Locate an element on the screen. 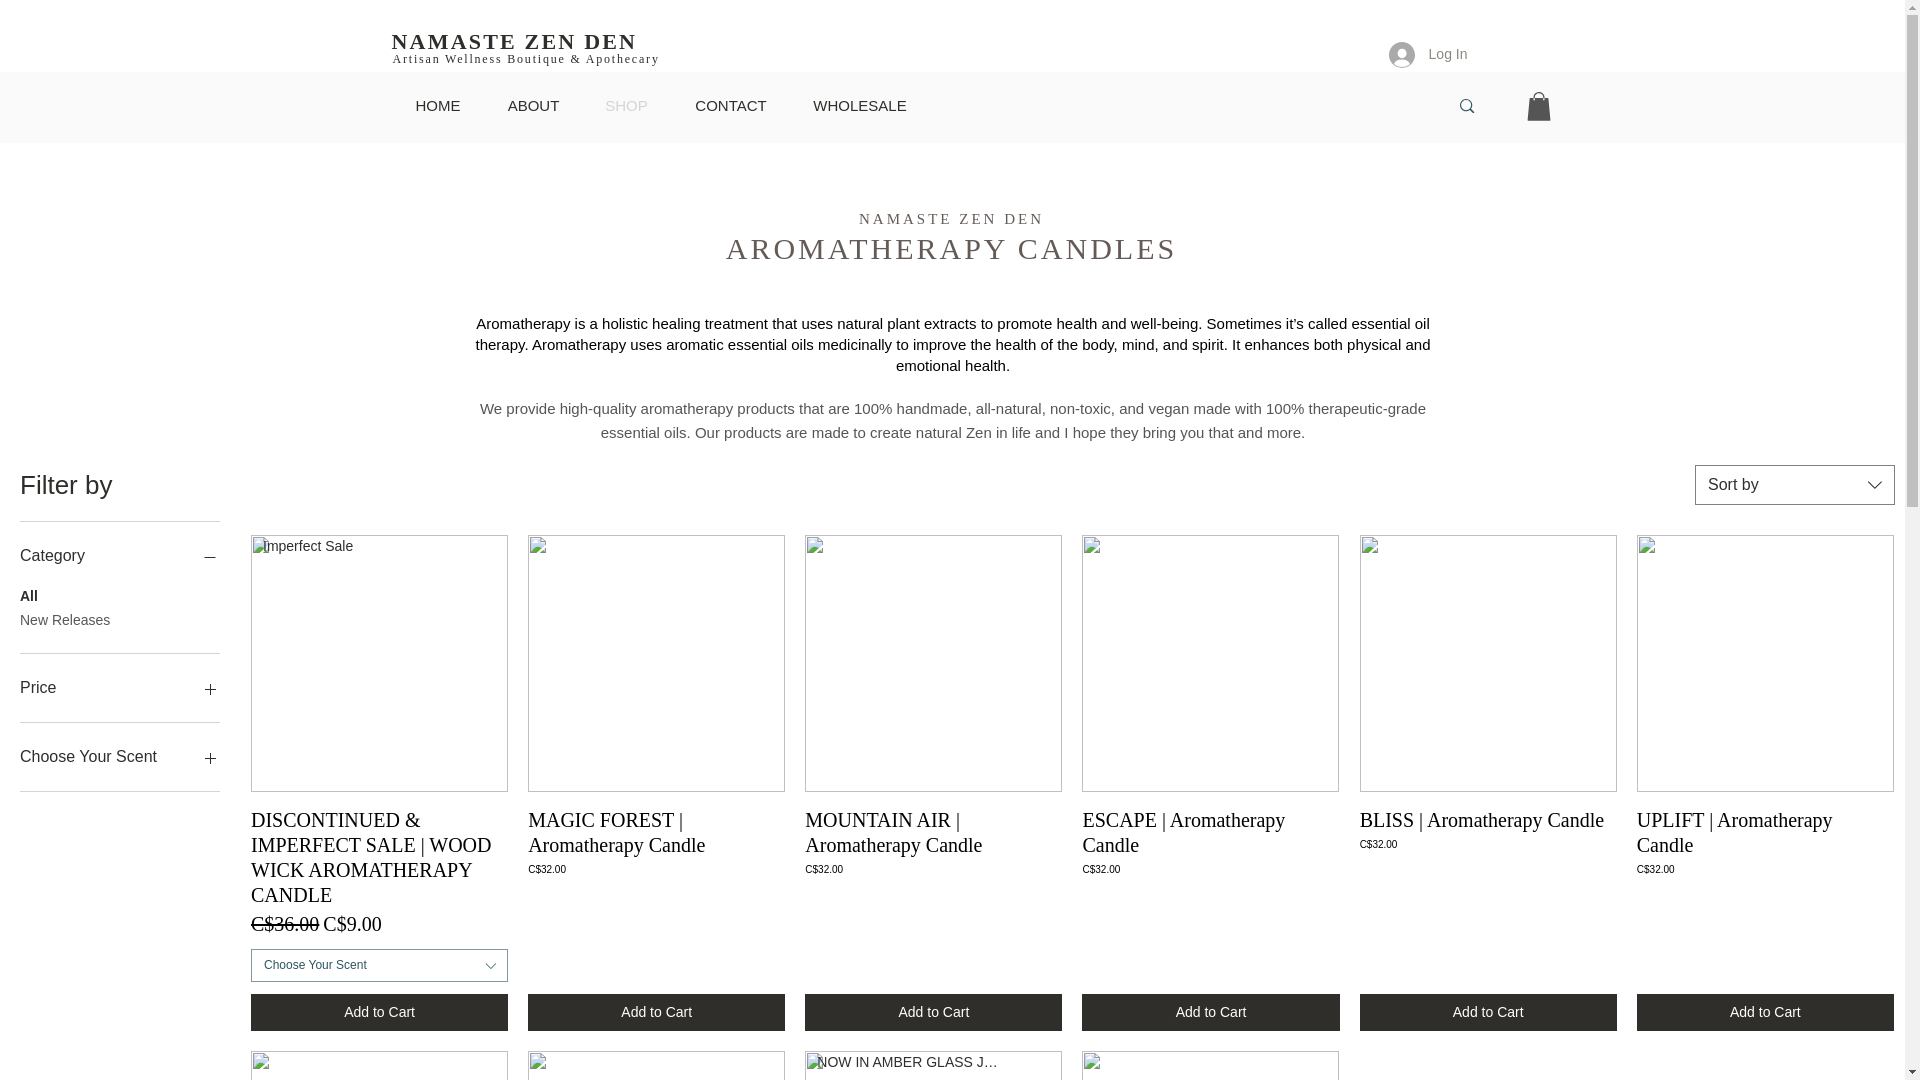  NAMASTE ZEN DEN is located at coordinates (514, 42).